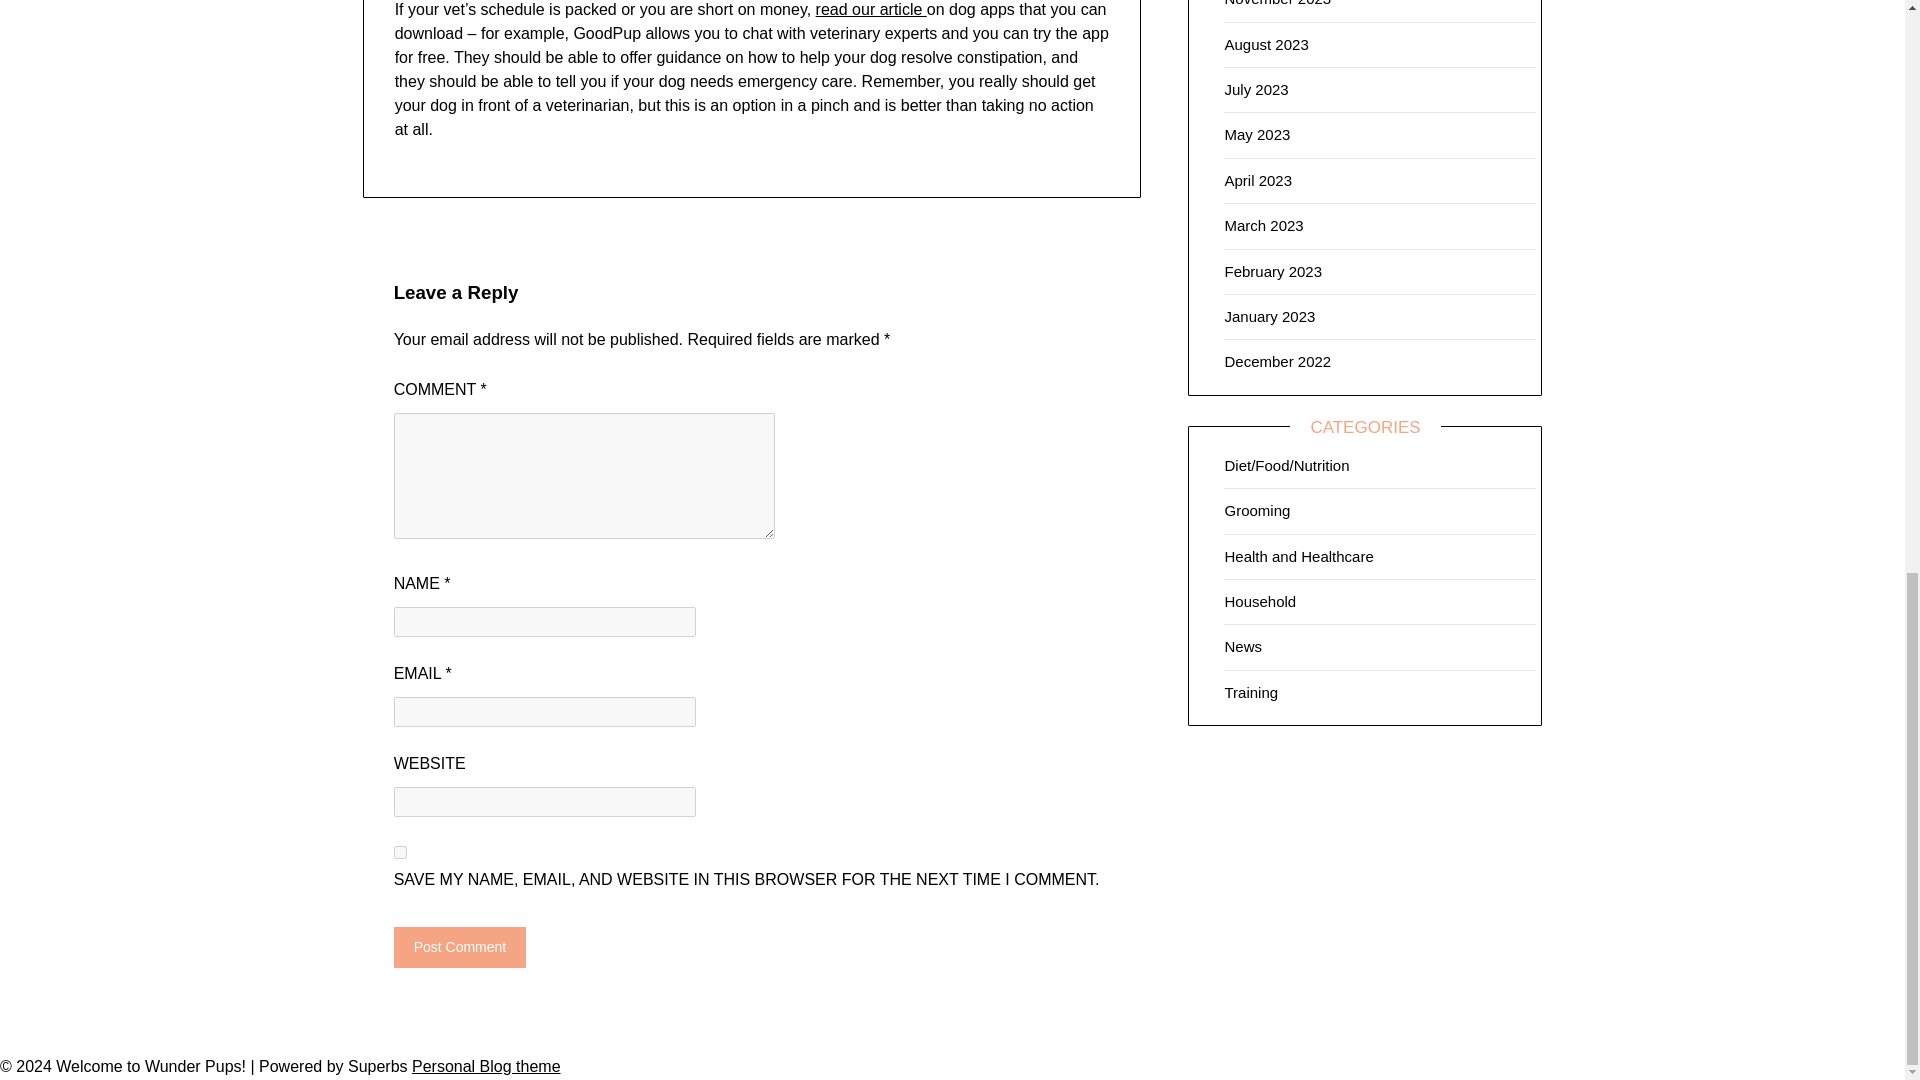 The image size is (1920, 1080). What do you see at coordinates (400, 852) in the screenshot?
I see `yes` at bounding box center [400, 852].